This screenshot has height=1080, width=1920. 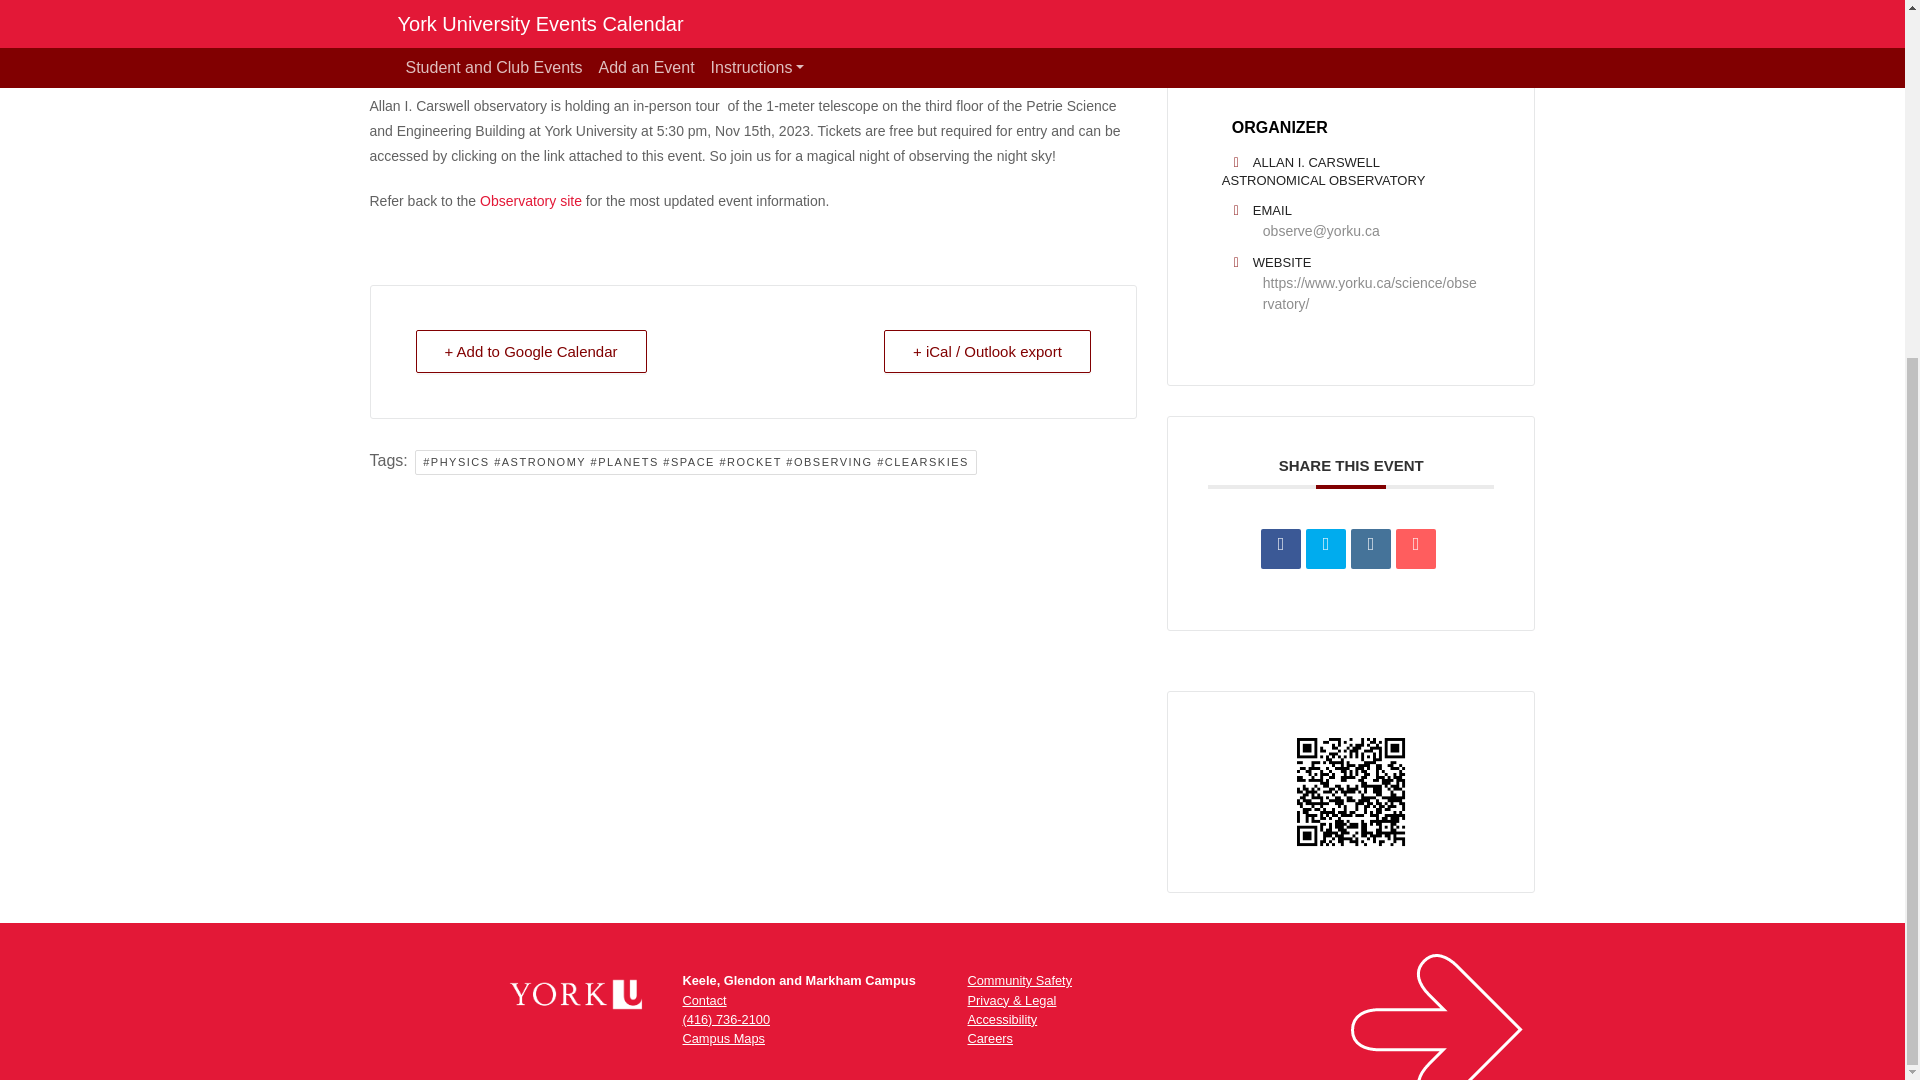 I want to click on Campus Maps, so click(x=722, y=1038).